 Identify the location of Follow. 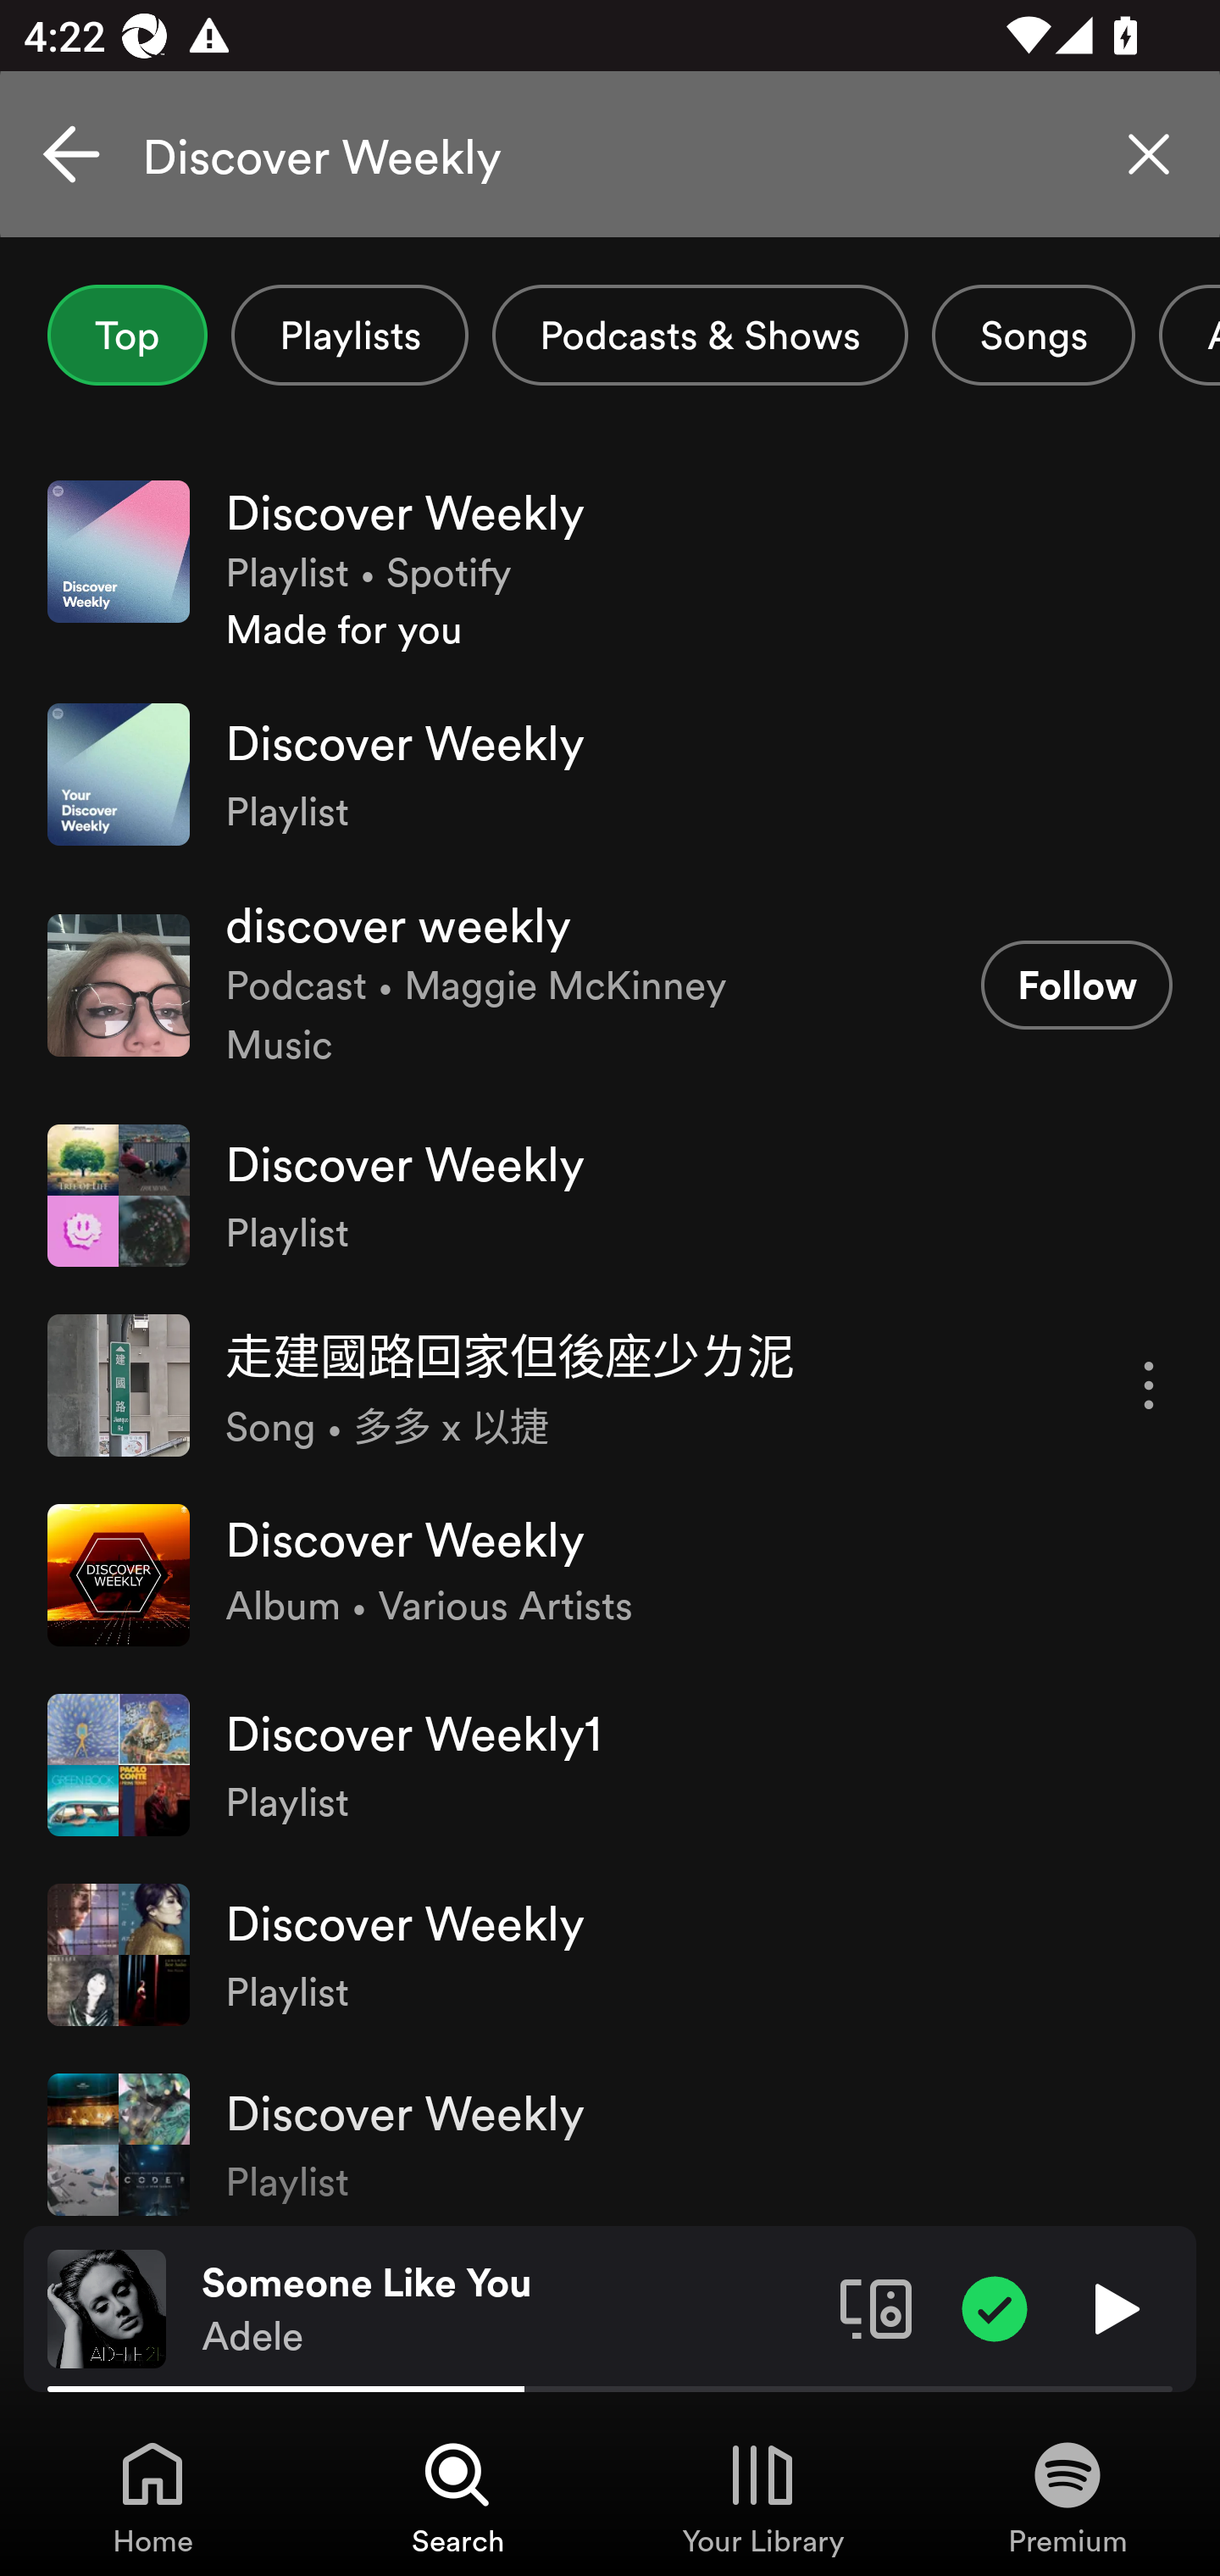
(1076, 985).